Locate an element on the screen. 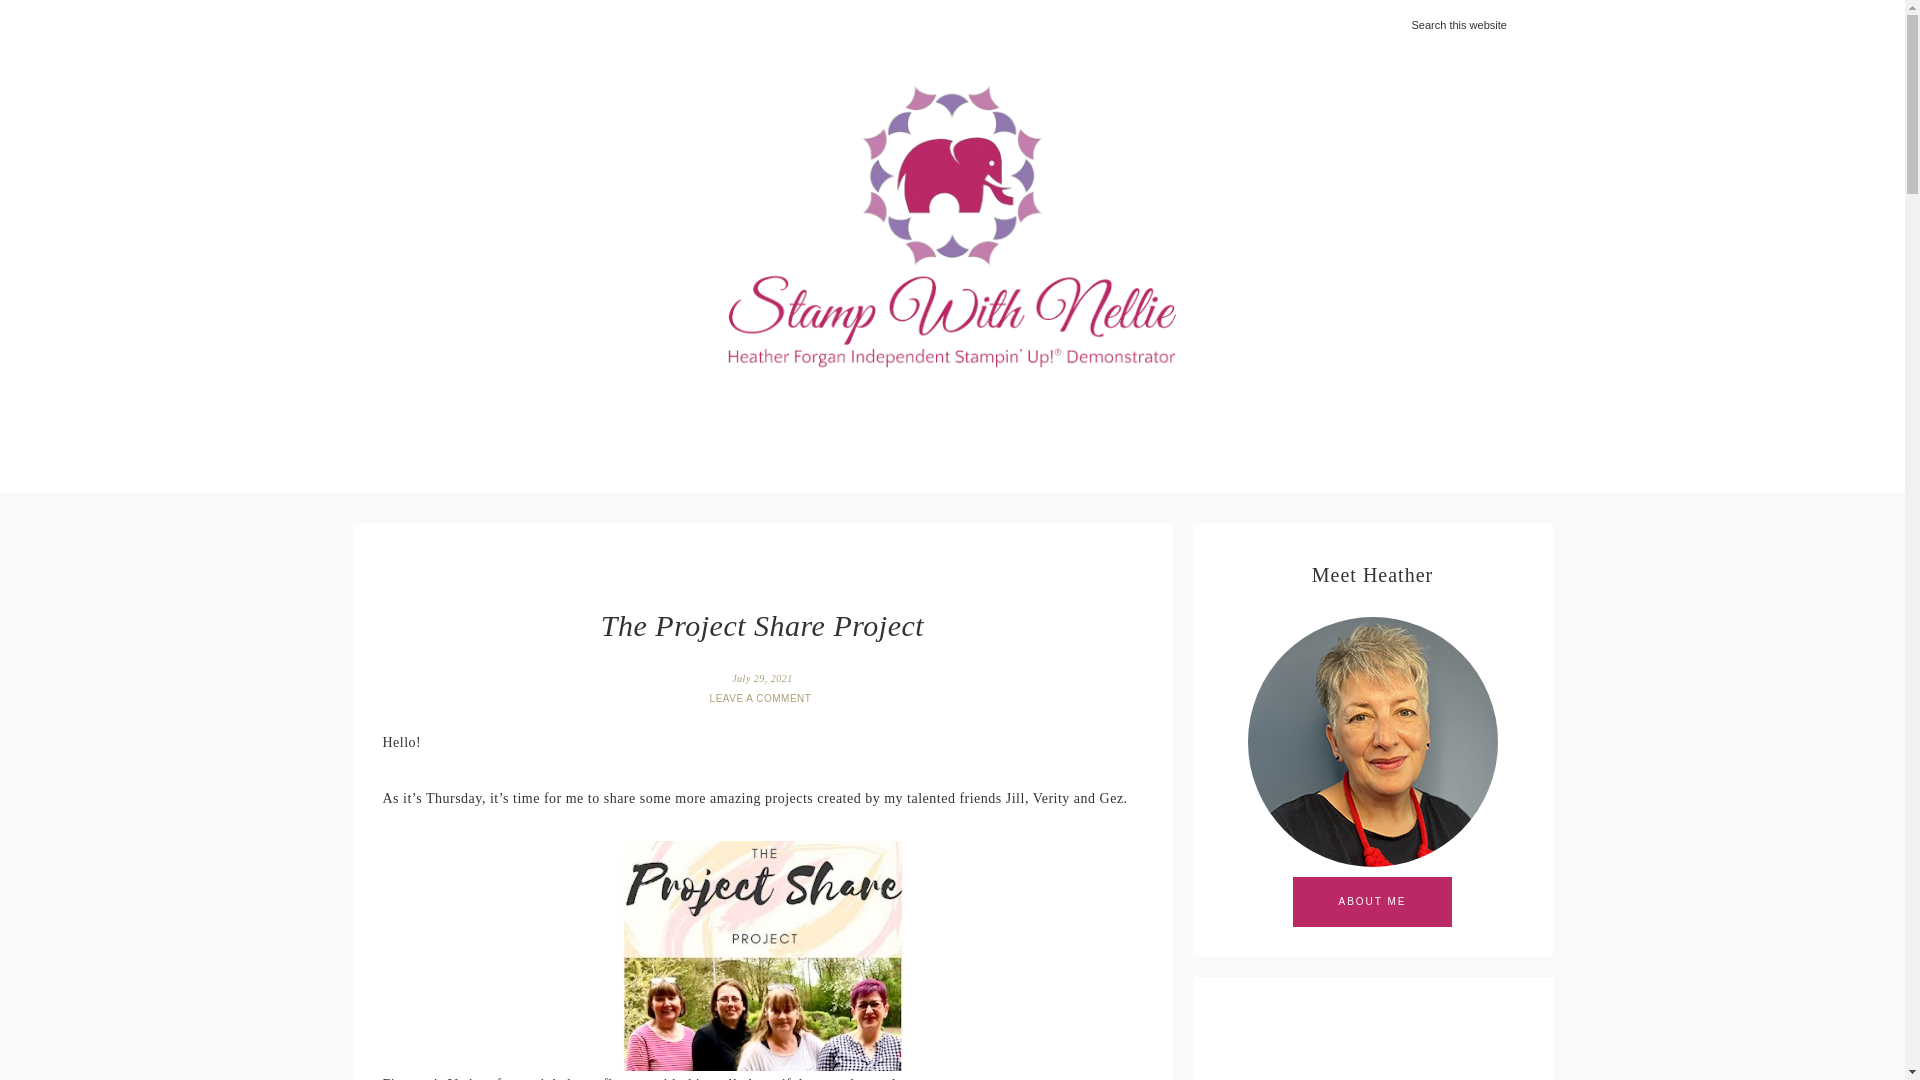  HOST CODE is located at coordinates (906, 426).